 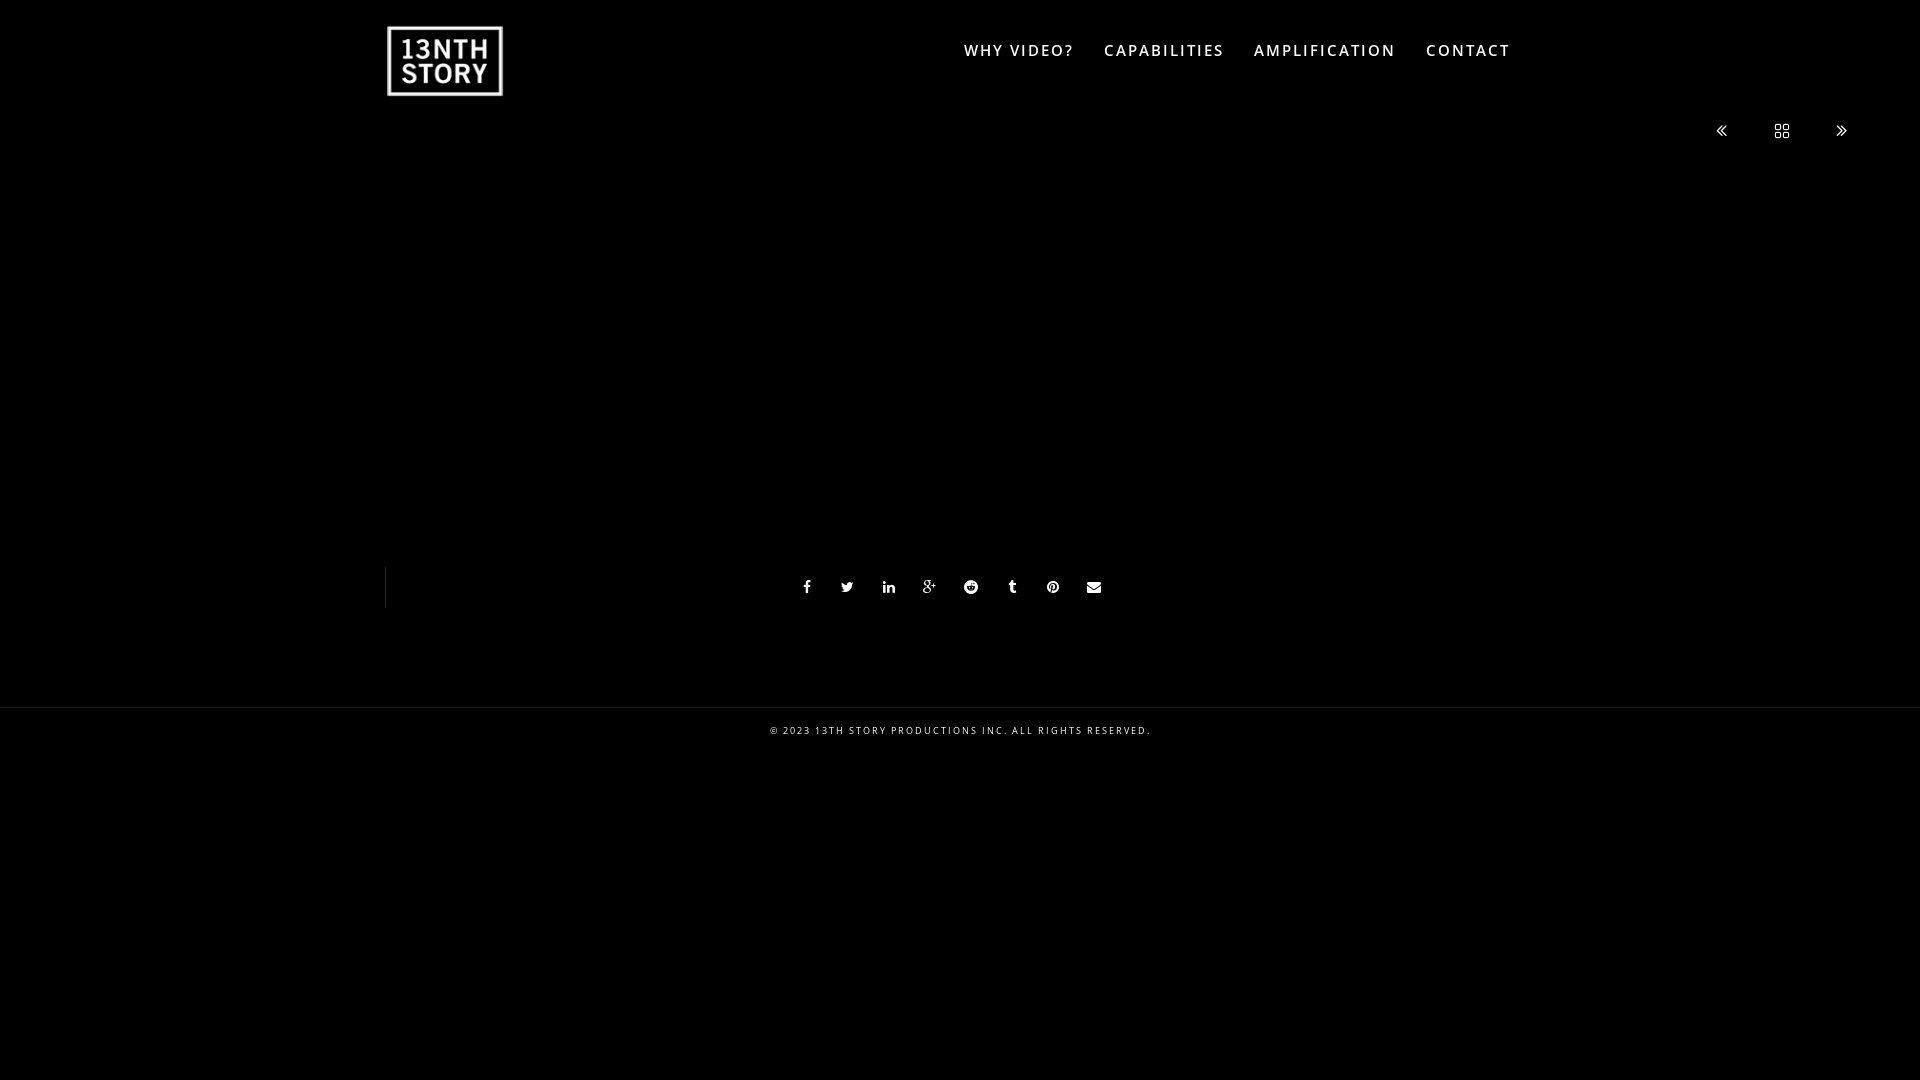 What do you see at coordinates (1094, 587) in the screenshot?
I see `Share` at bounding box center [1094, 587].